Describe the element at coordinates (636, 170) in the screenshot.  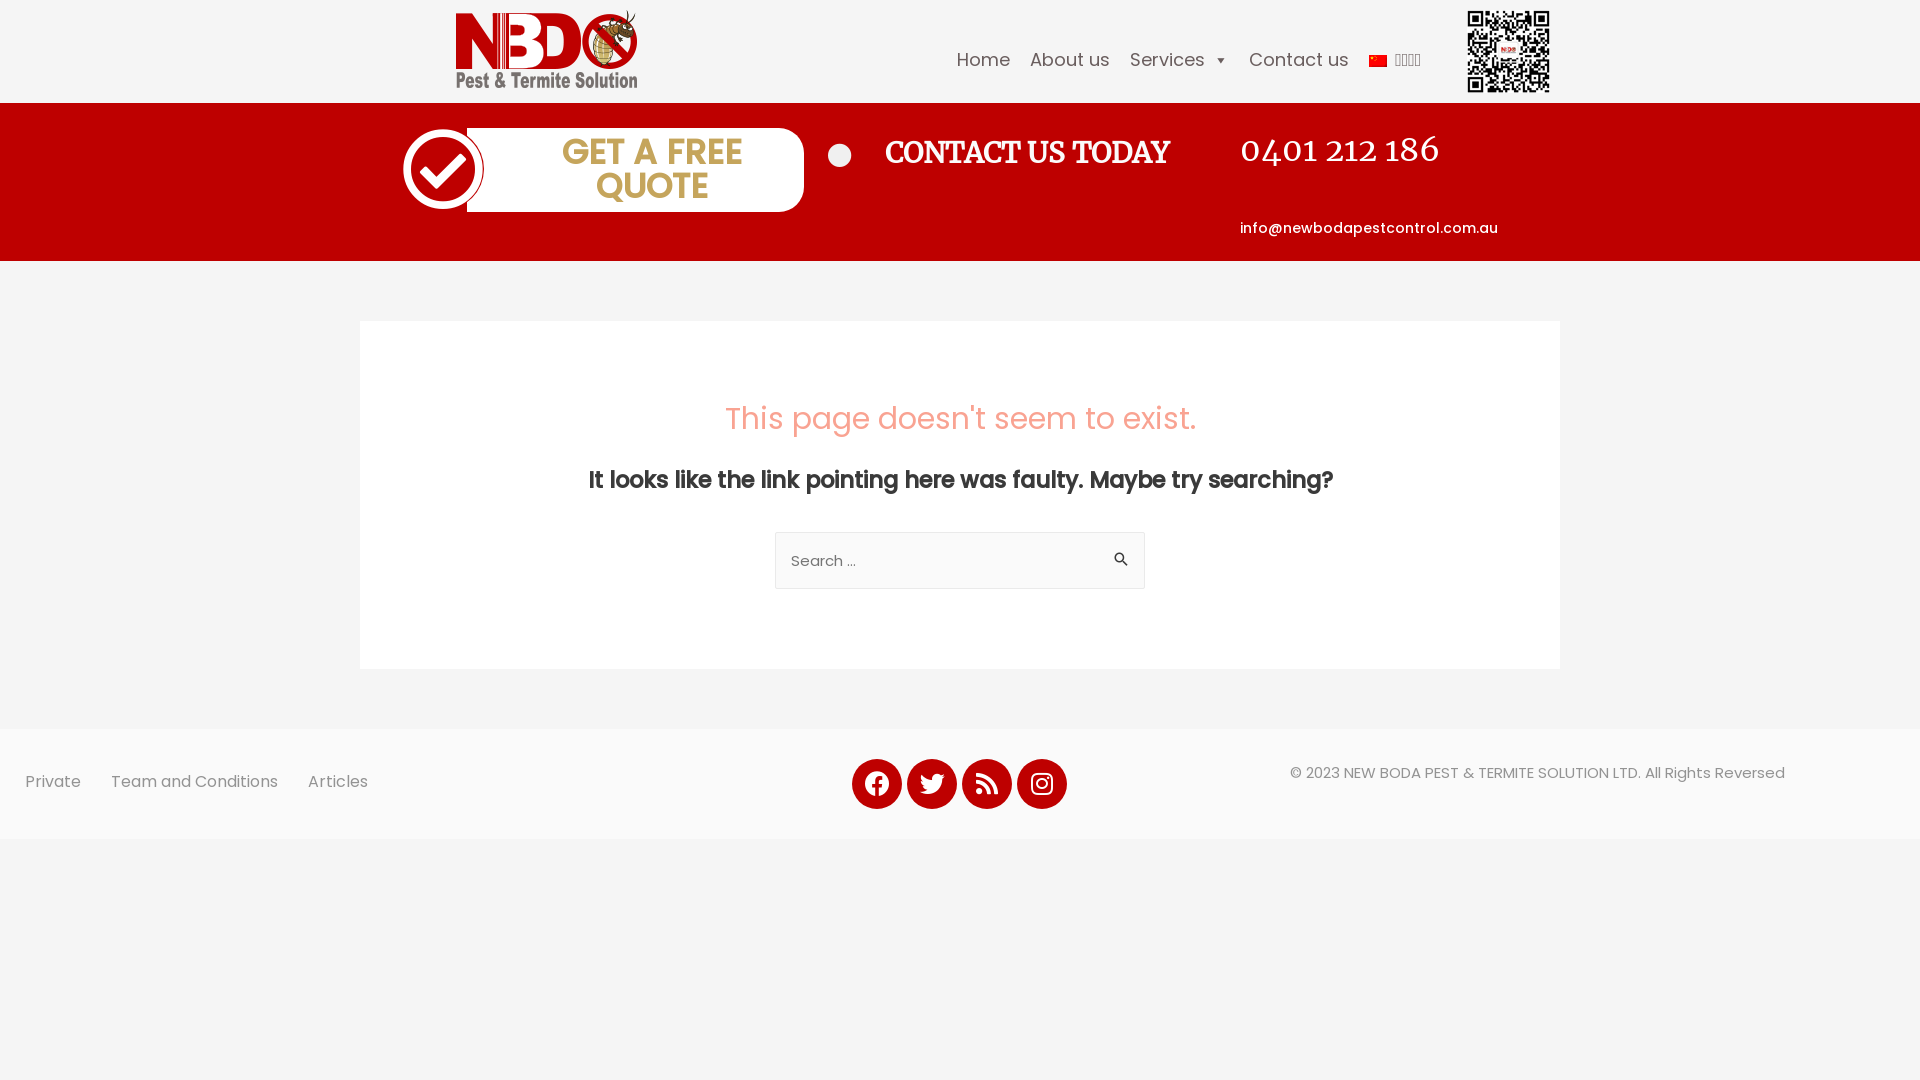
I see `GET A FREE QUOTE` at that location.